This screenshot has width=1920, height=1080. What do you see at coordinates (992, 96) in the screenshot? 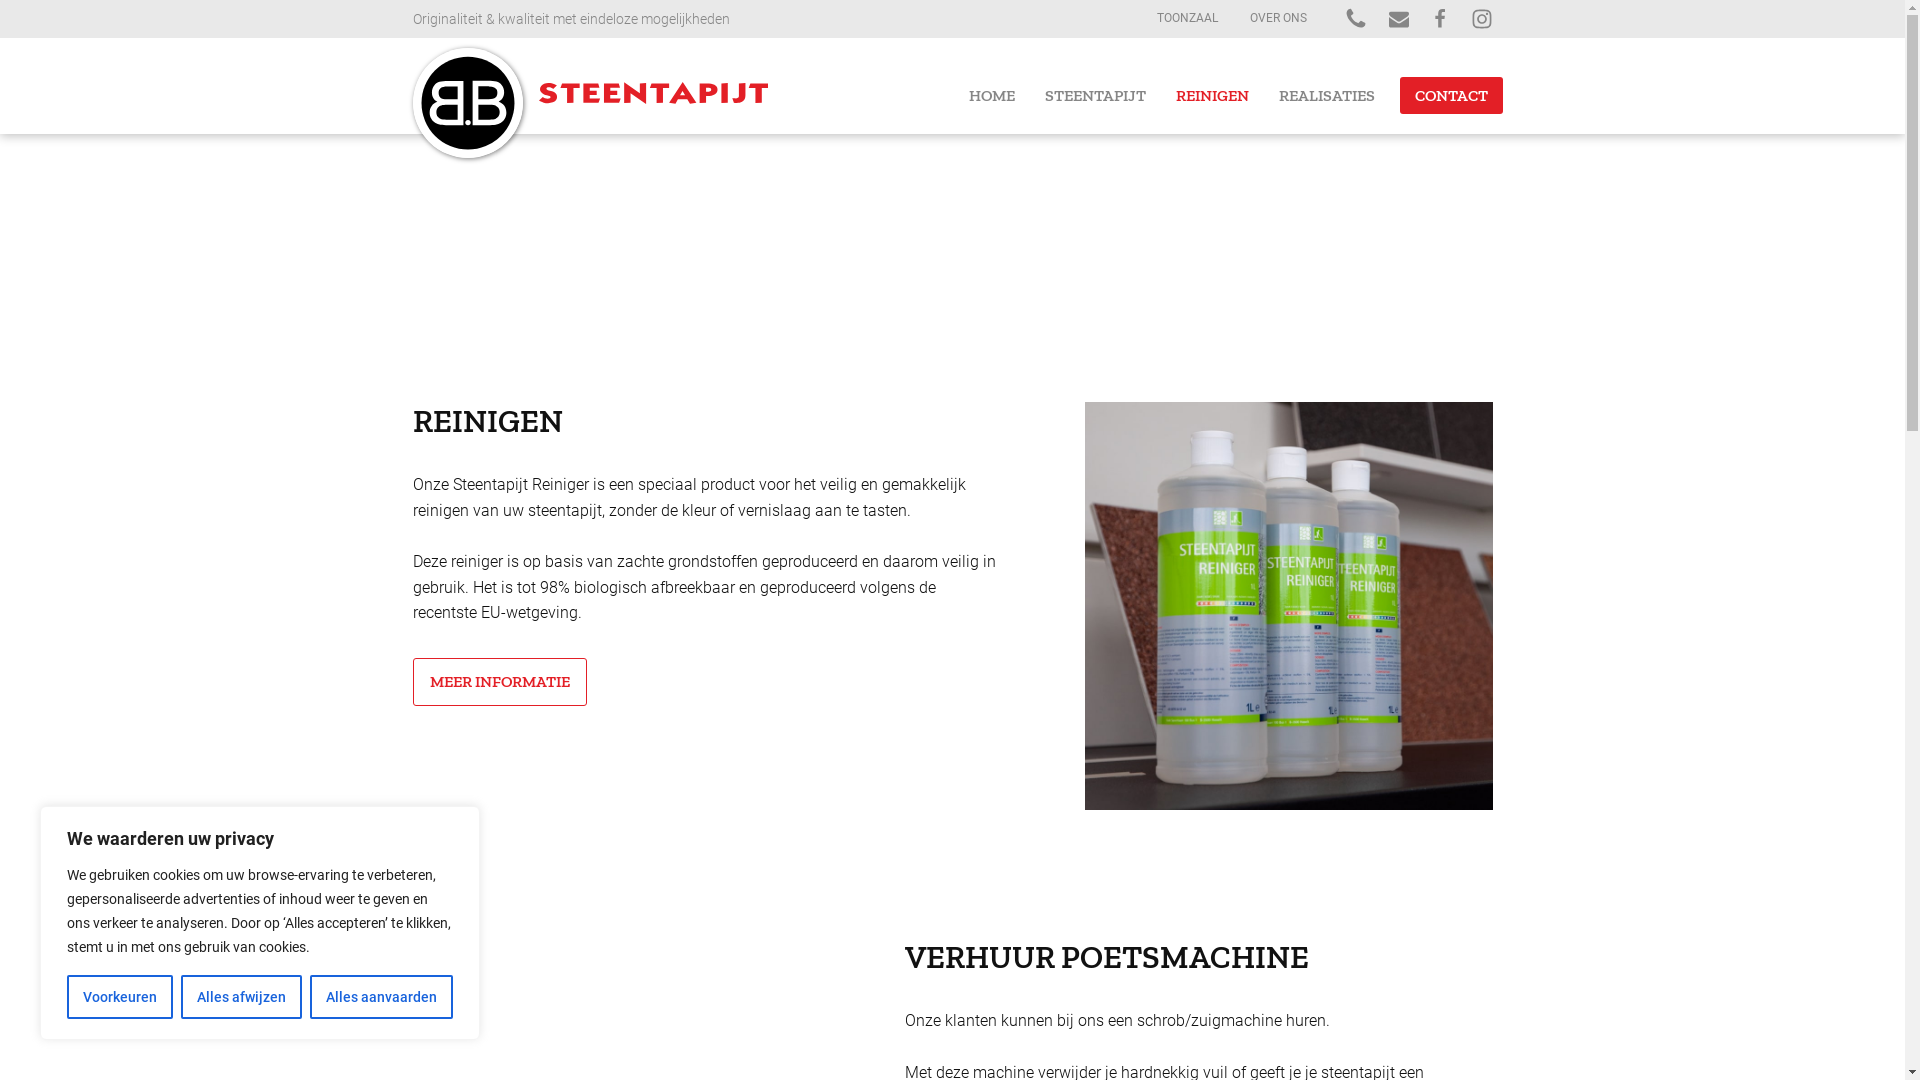
I see `HOME` at bounding box center [992, 96].